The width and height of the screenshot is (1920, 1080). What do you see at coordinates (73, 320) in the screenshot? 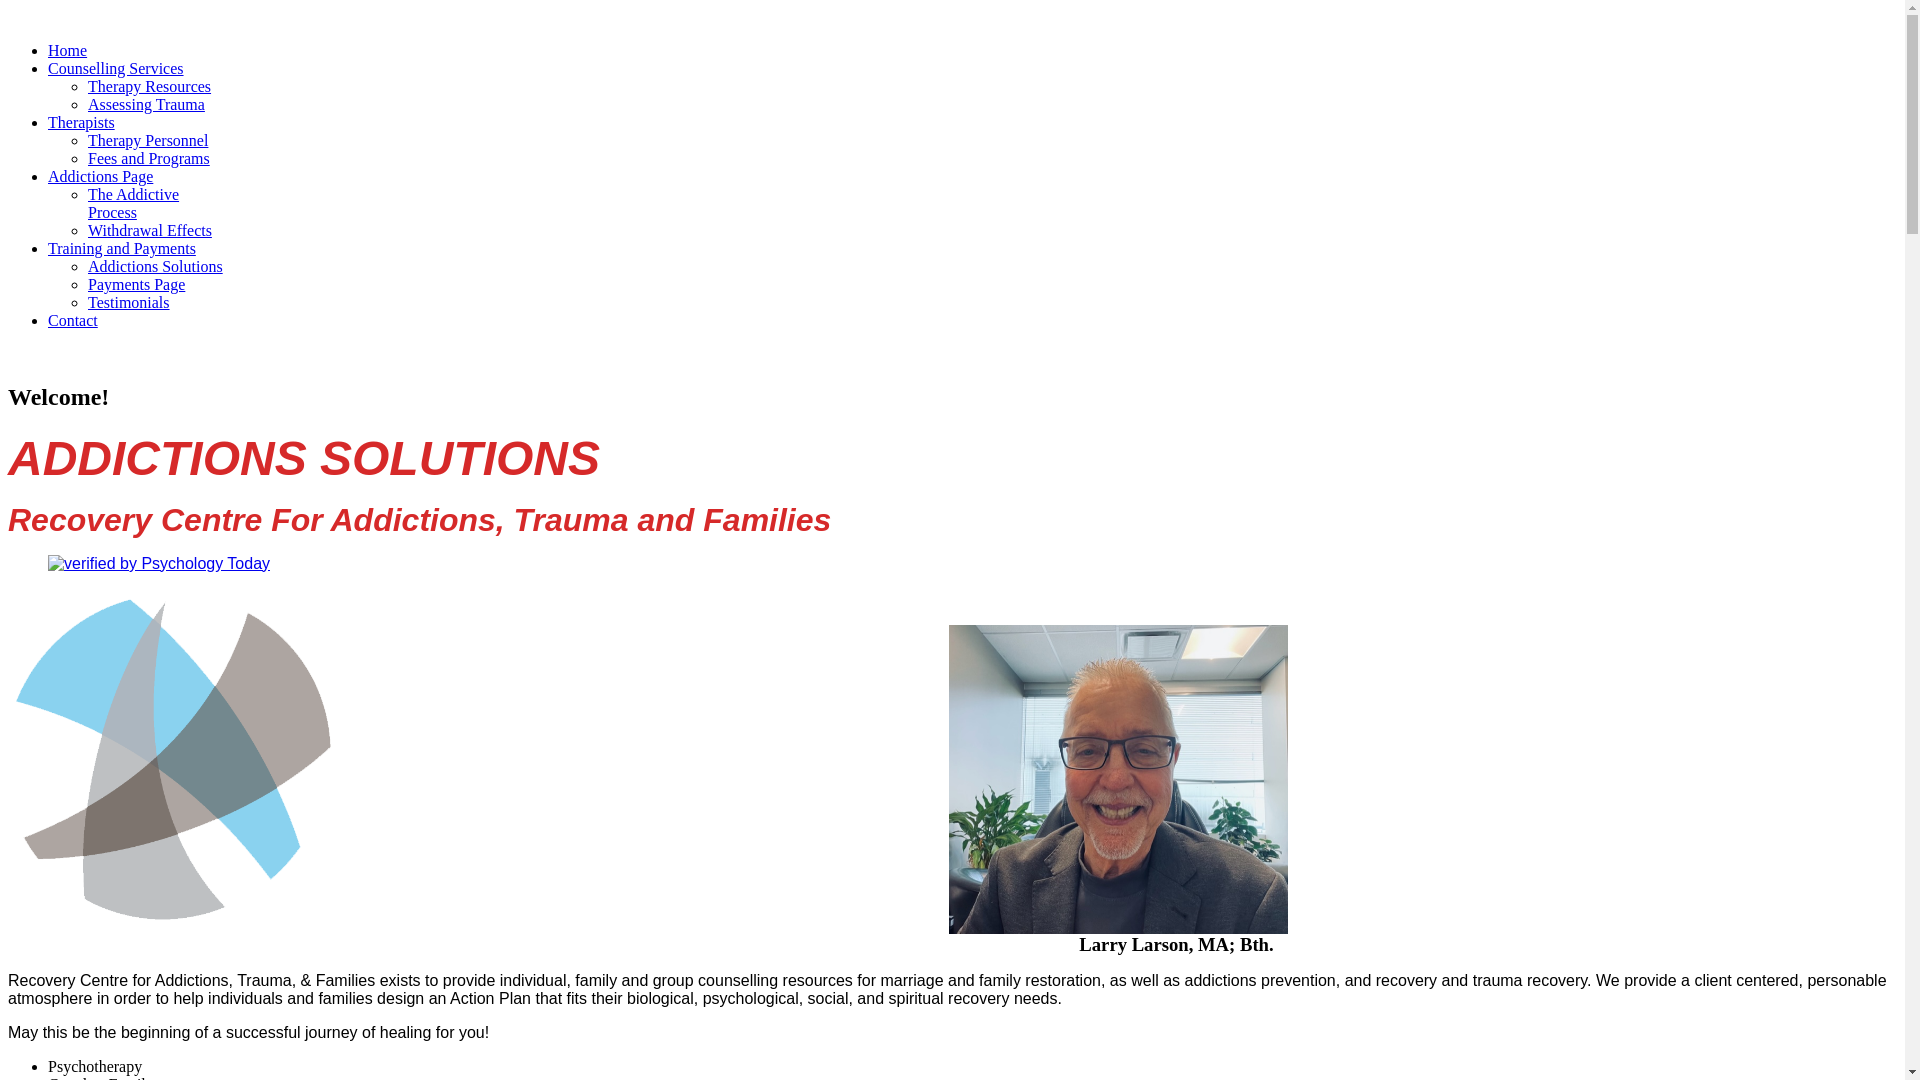
I see `Contact` at bounding box center [73, 320].